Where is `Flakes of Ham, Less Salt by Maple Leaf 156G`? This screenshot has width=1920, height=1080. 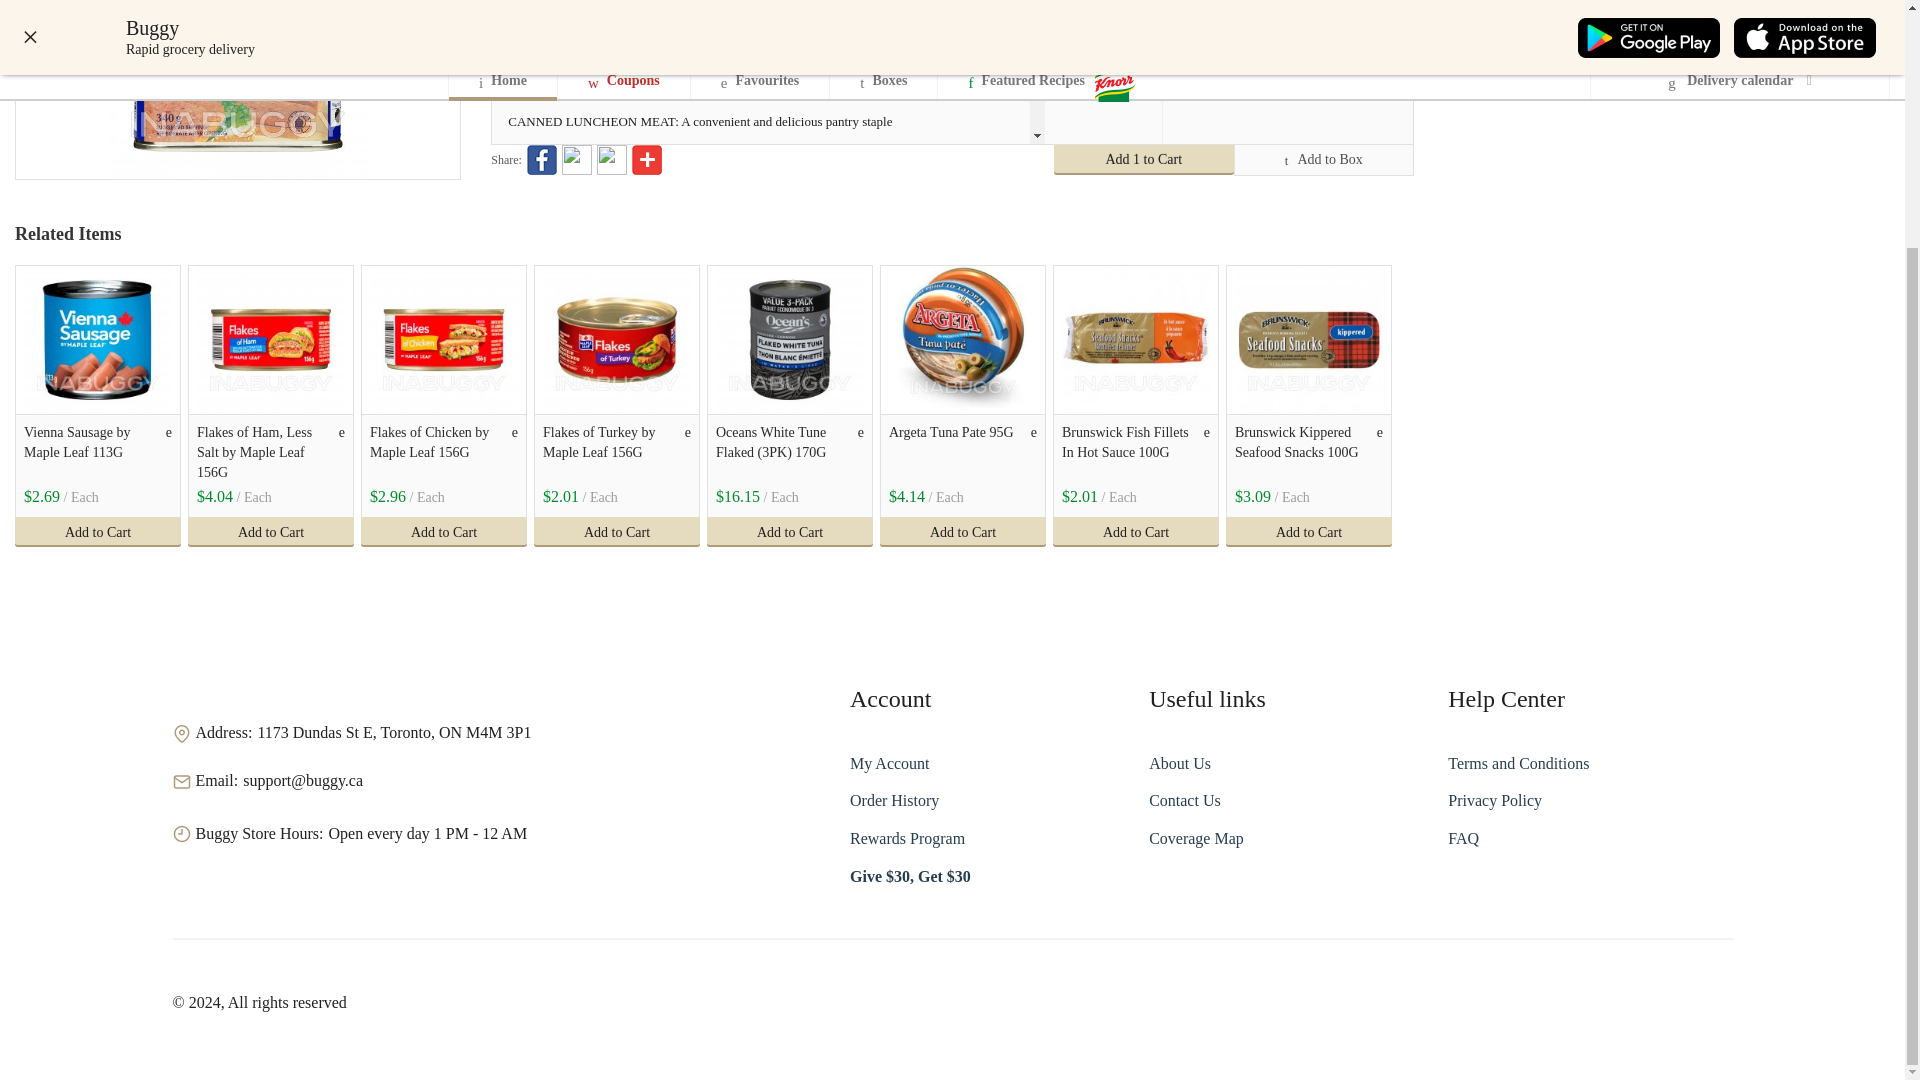 Flakes of Ham, Less Salt by Maple Leaf 156G is located at coordinates (266, 452).